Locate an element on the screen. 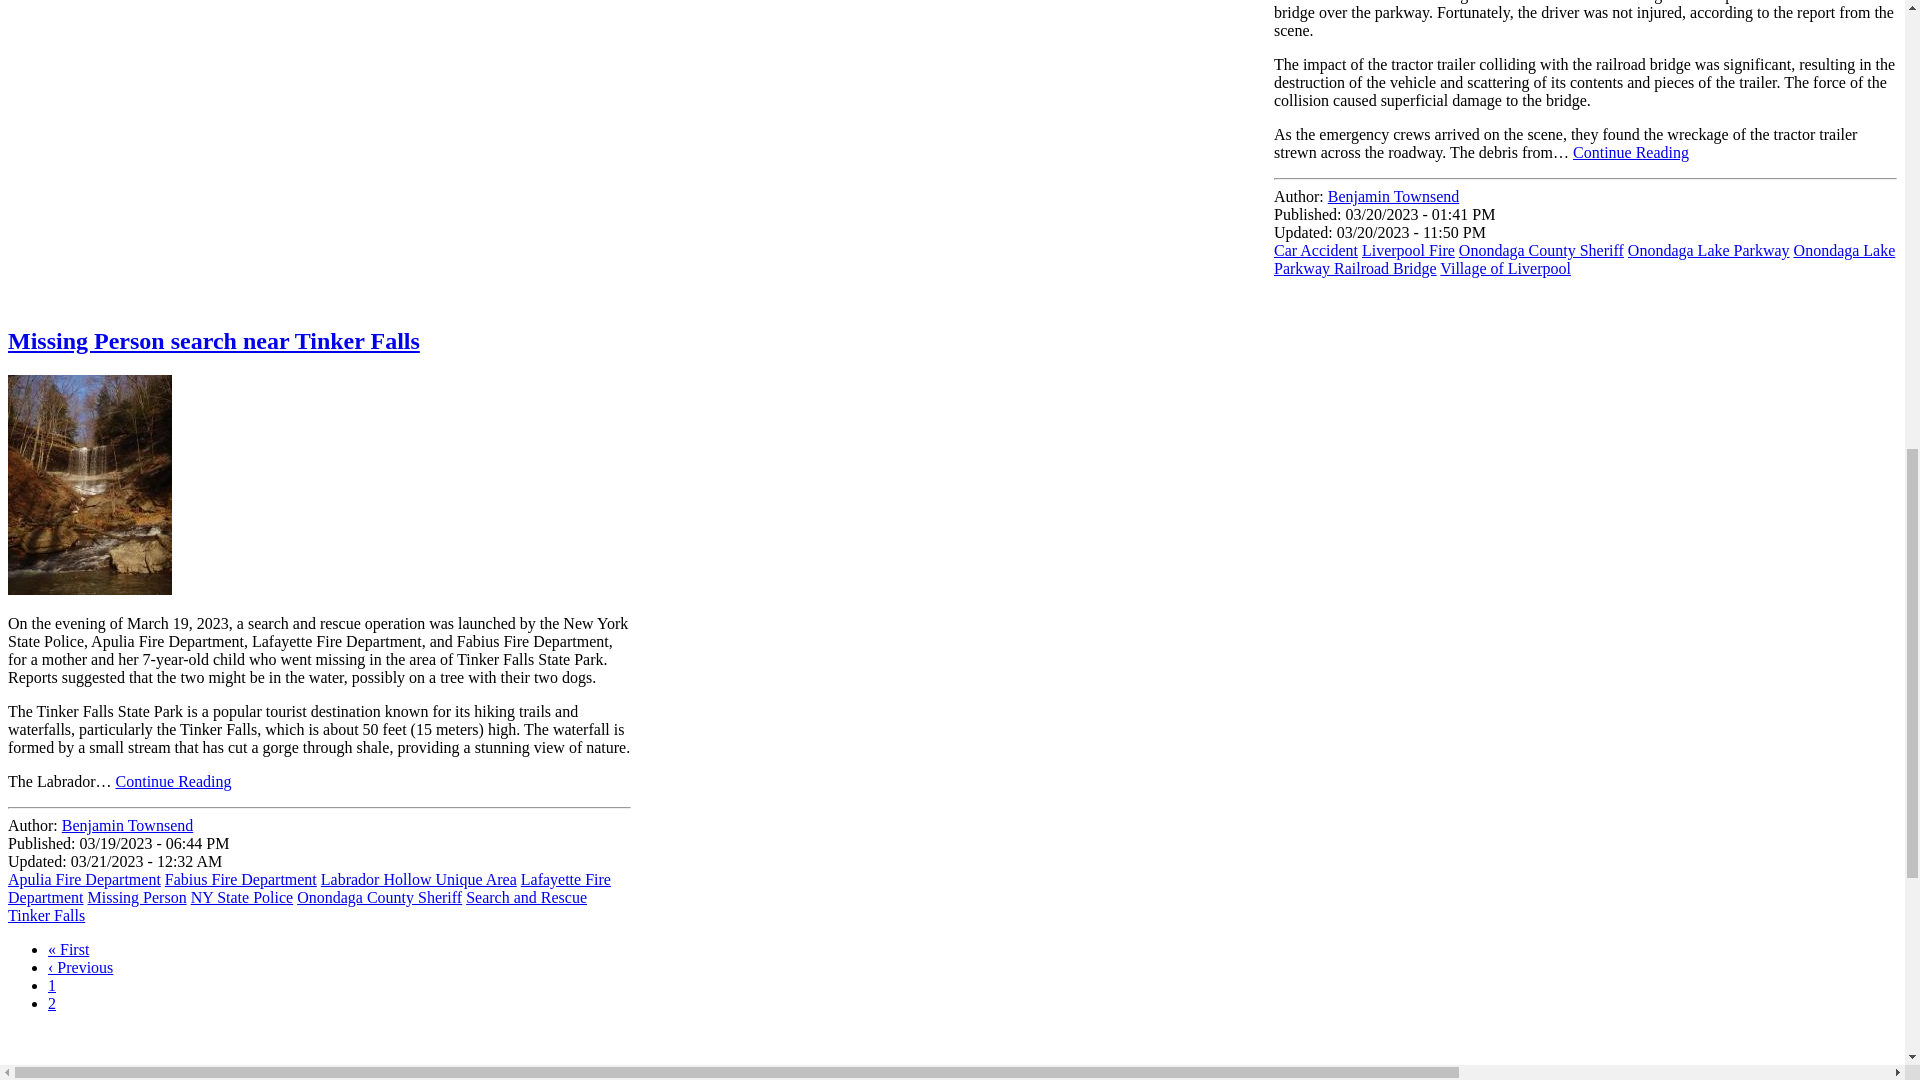  Go to first page is located at coordinates (68, 948).